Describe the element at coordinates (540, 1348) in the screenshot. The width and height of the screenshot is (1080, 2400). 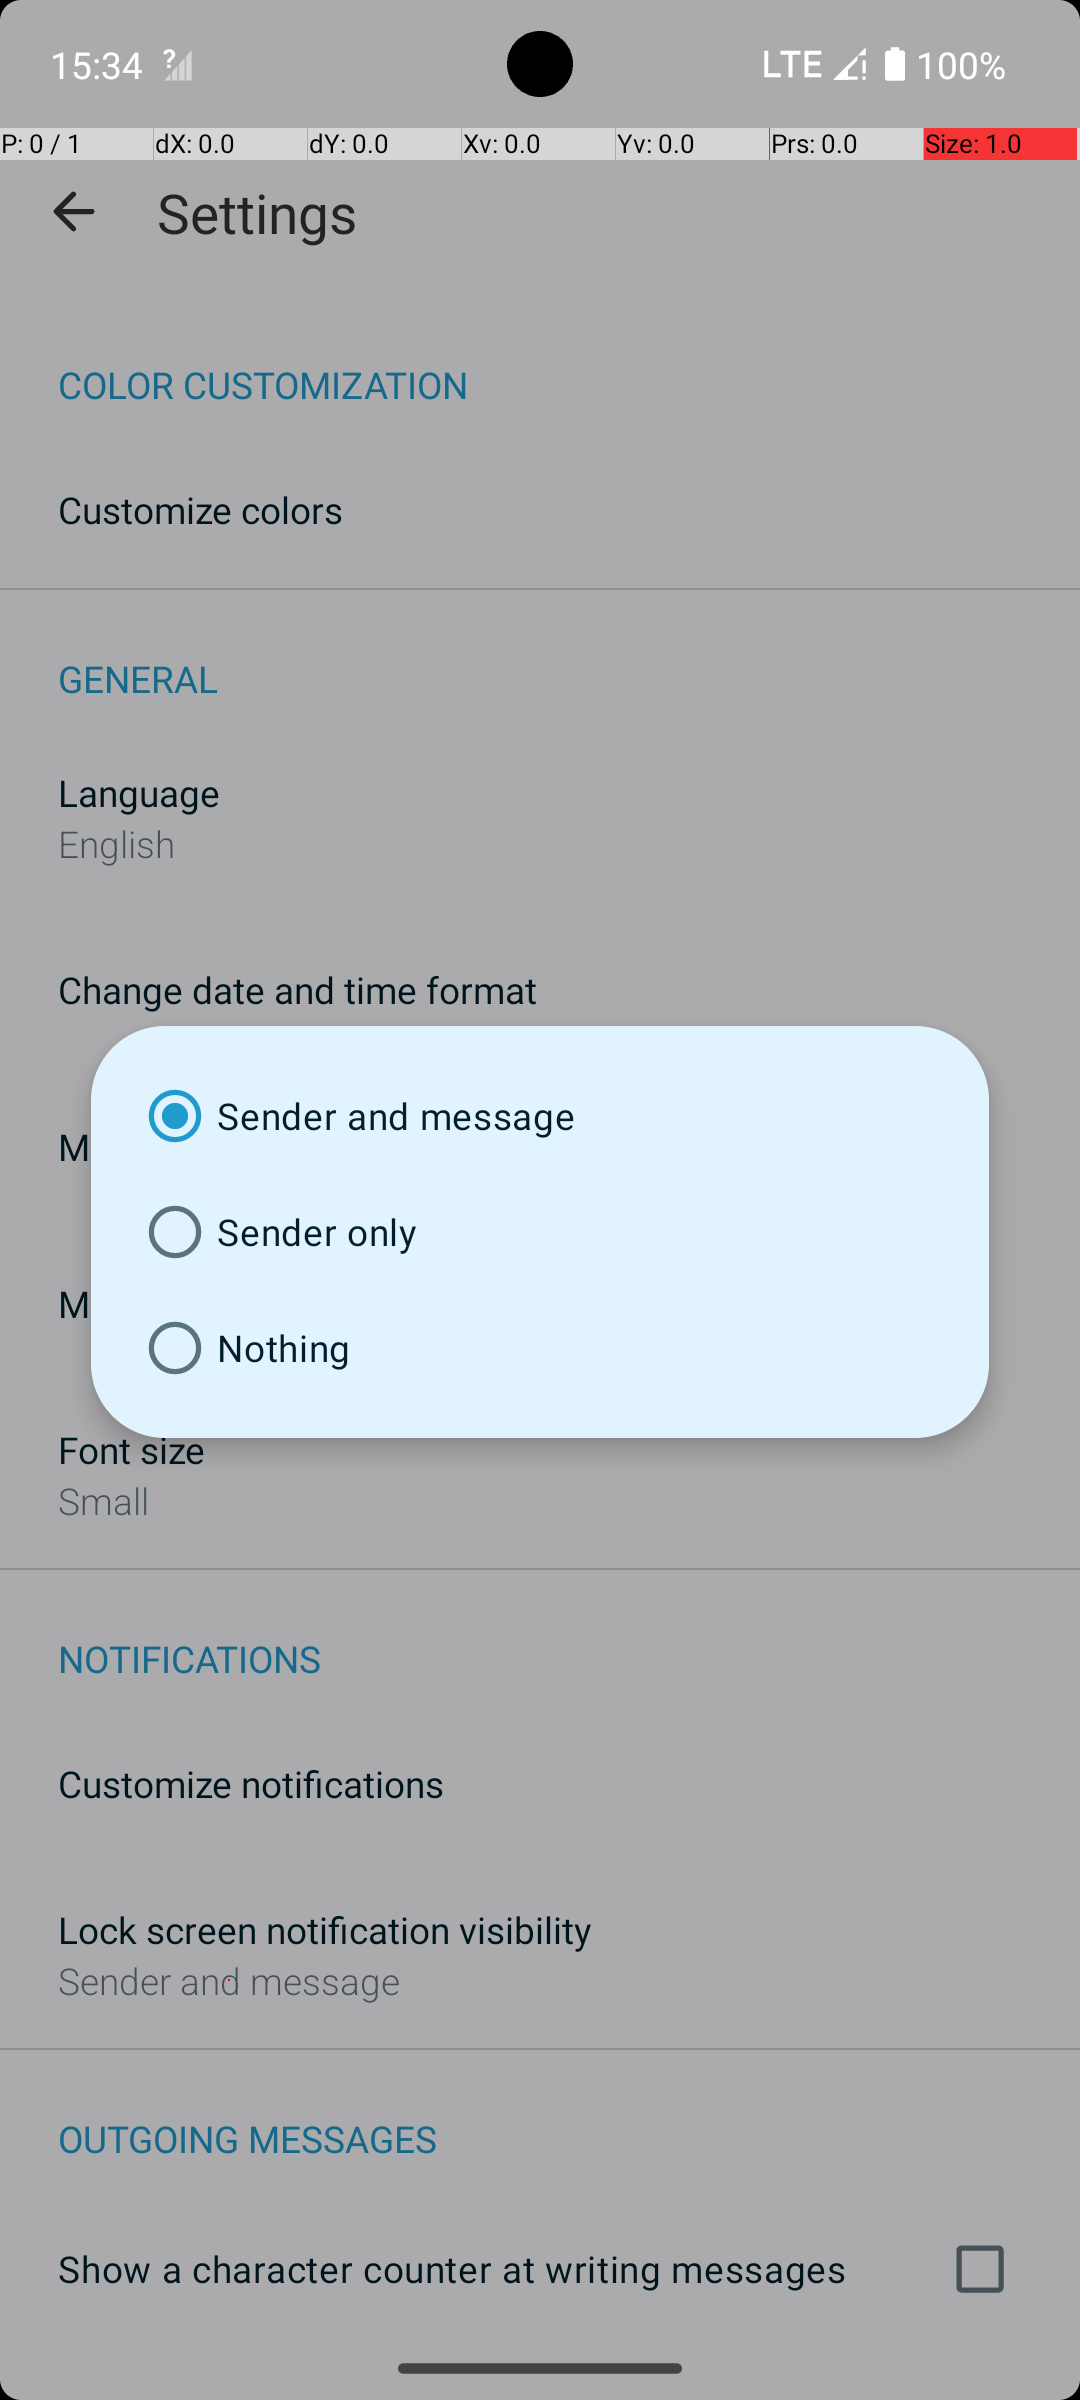
I see `Nothing` at that location.